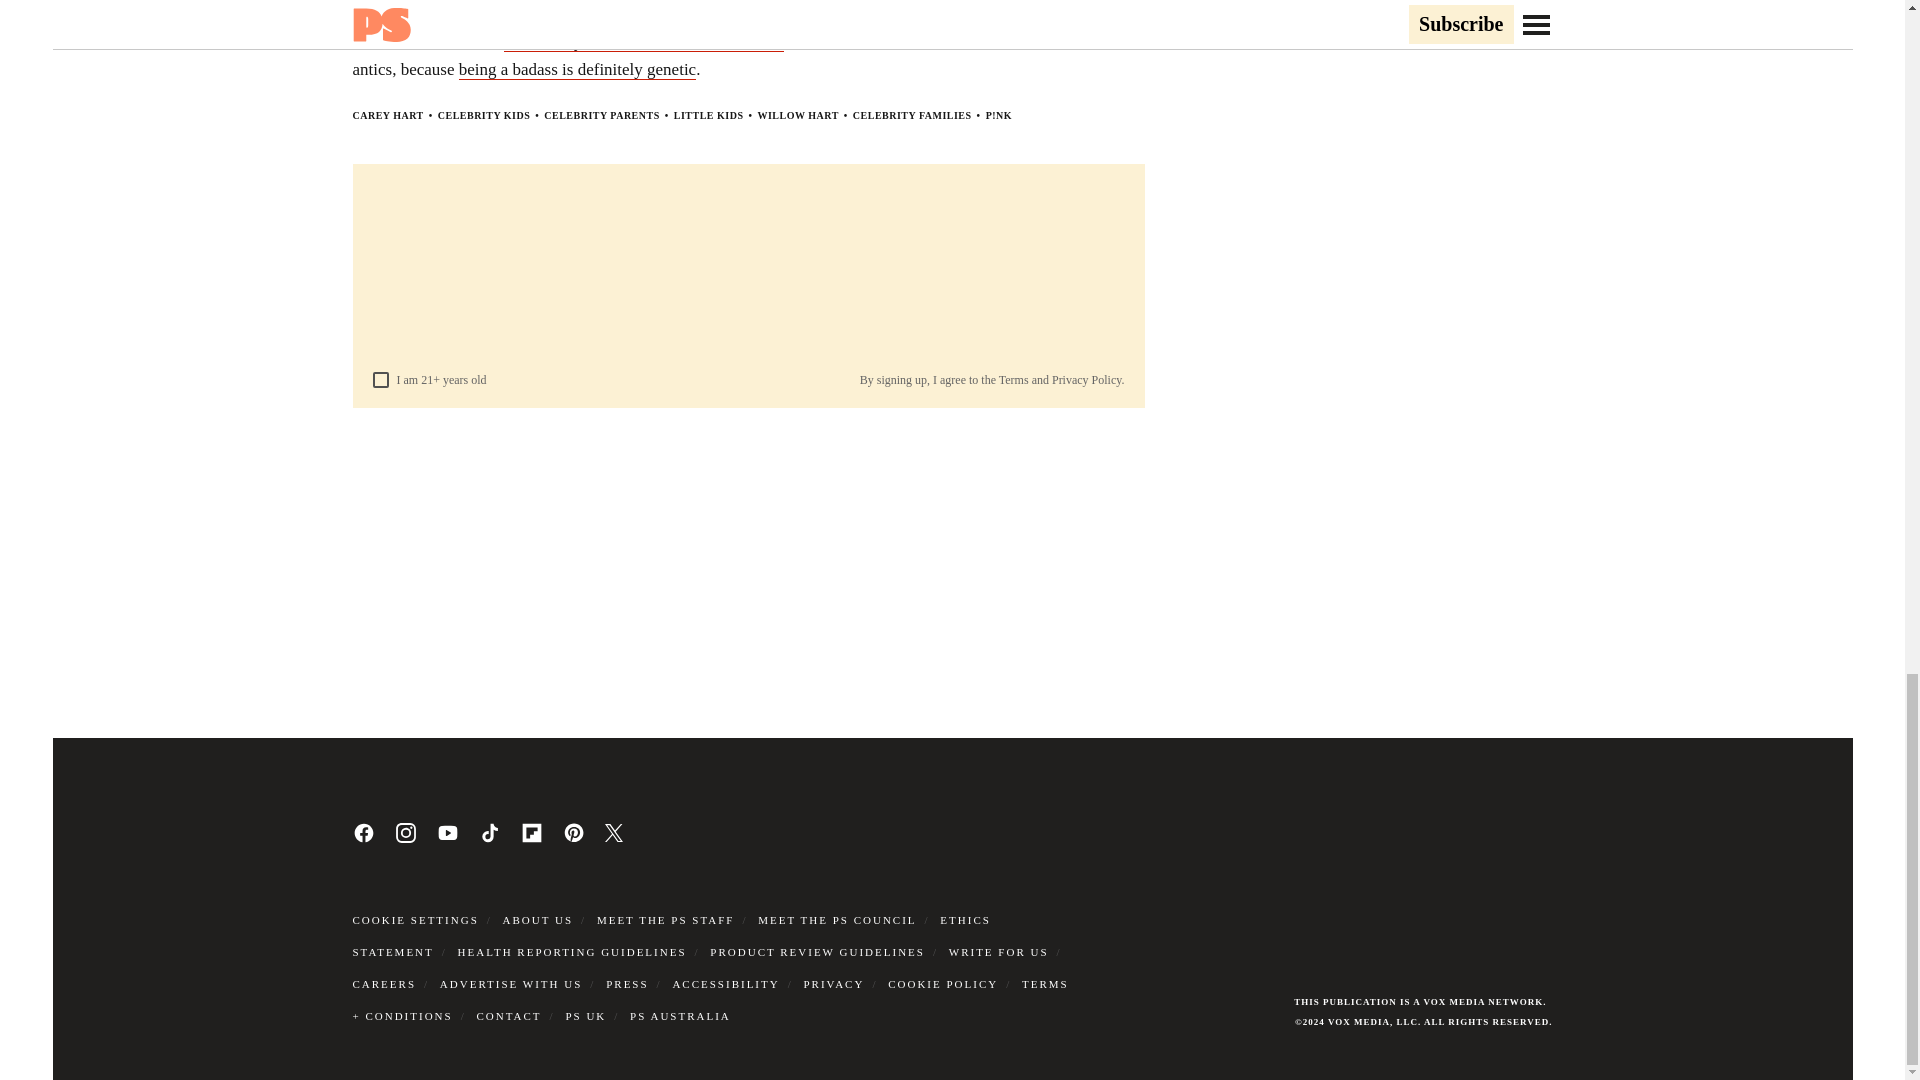 The height and width of the screenshot is (1080, 1920). I want to click on WILLOW HART, so click(796, 115).